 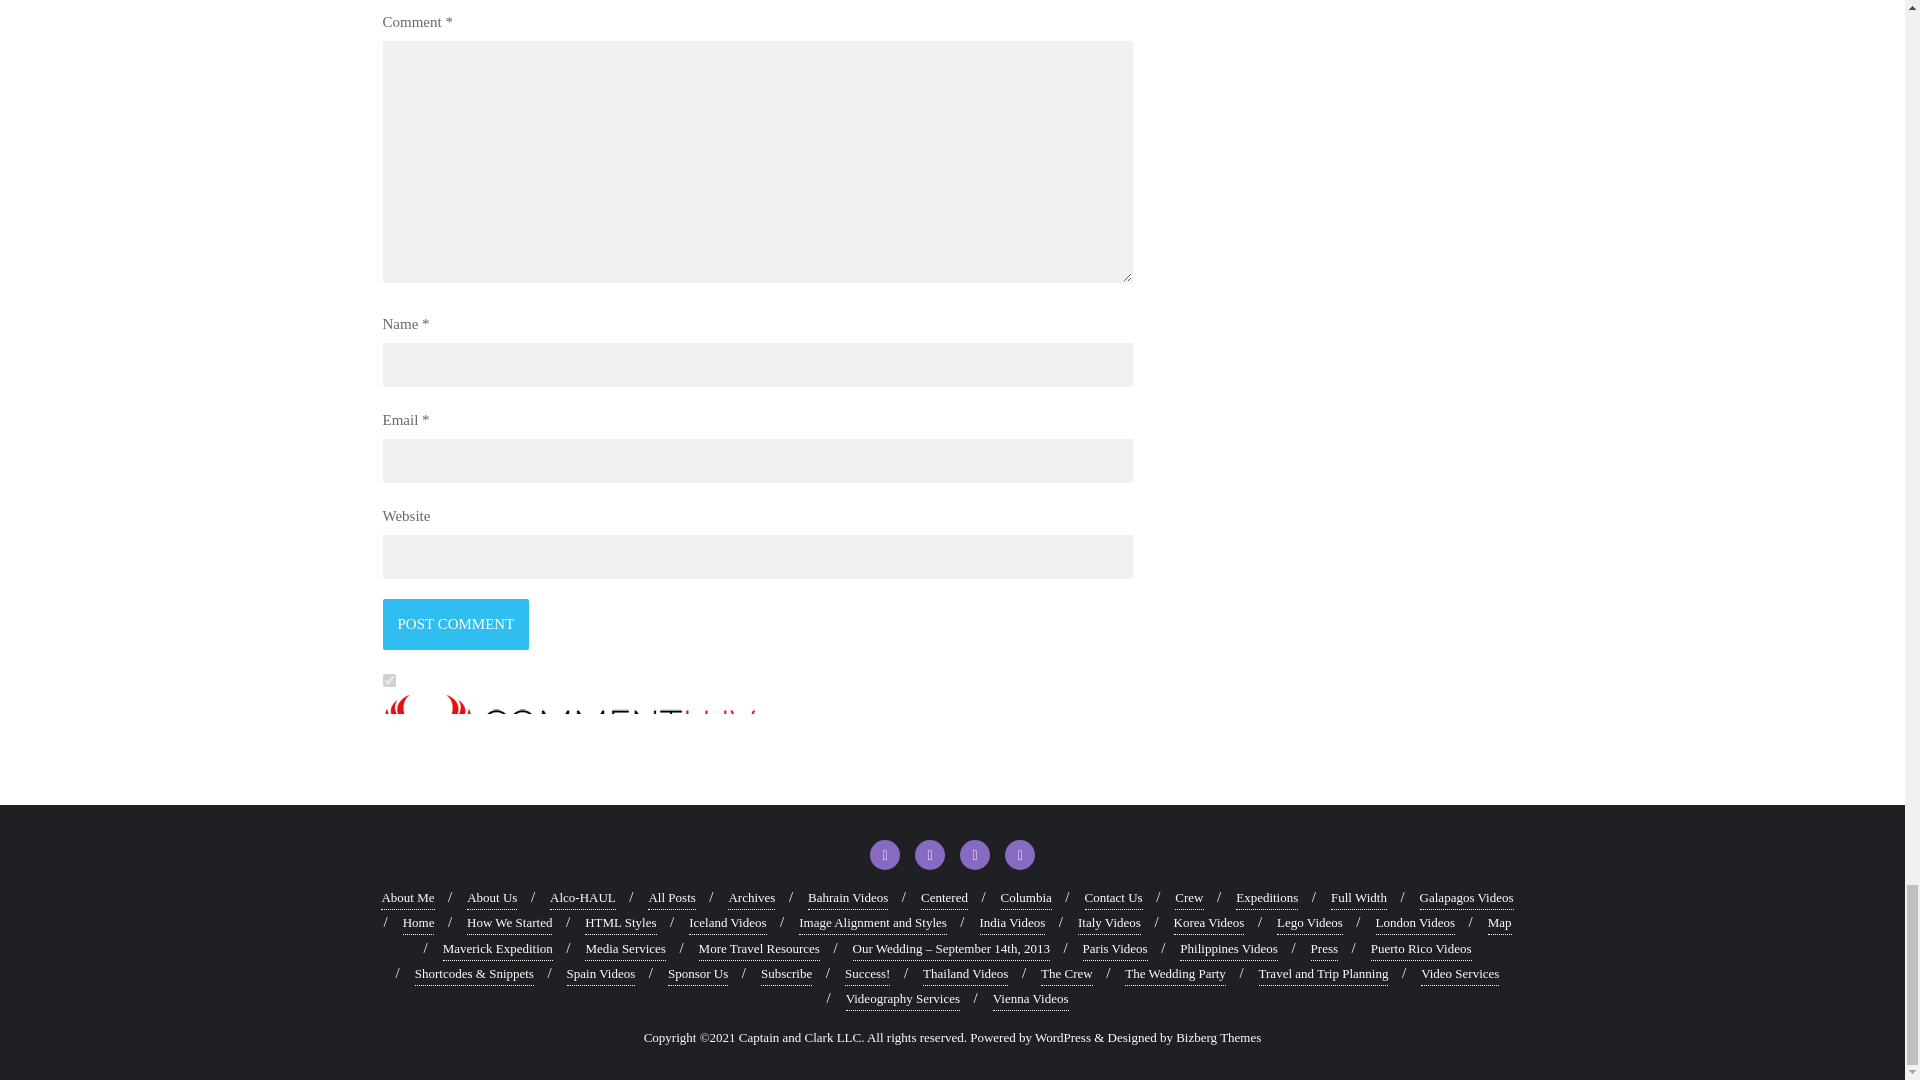 I want to click on Post Comment, so click(x=456, y=624).